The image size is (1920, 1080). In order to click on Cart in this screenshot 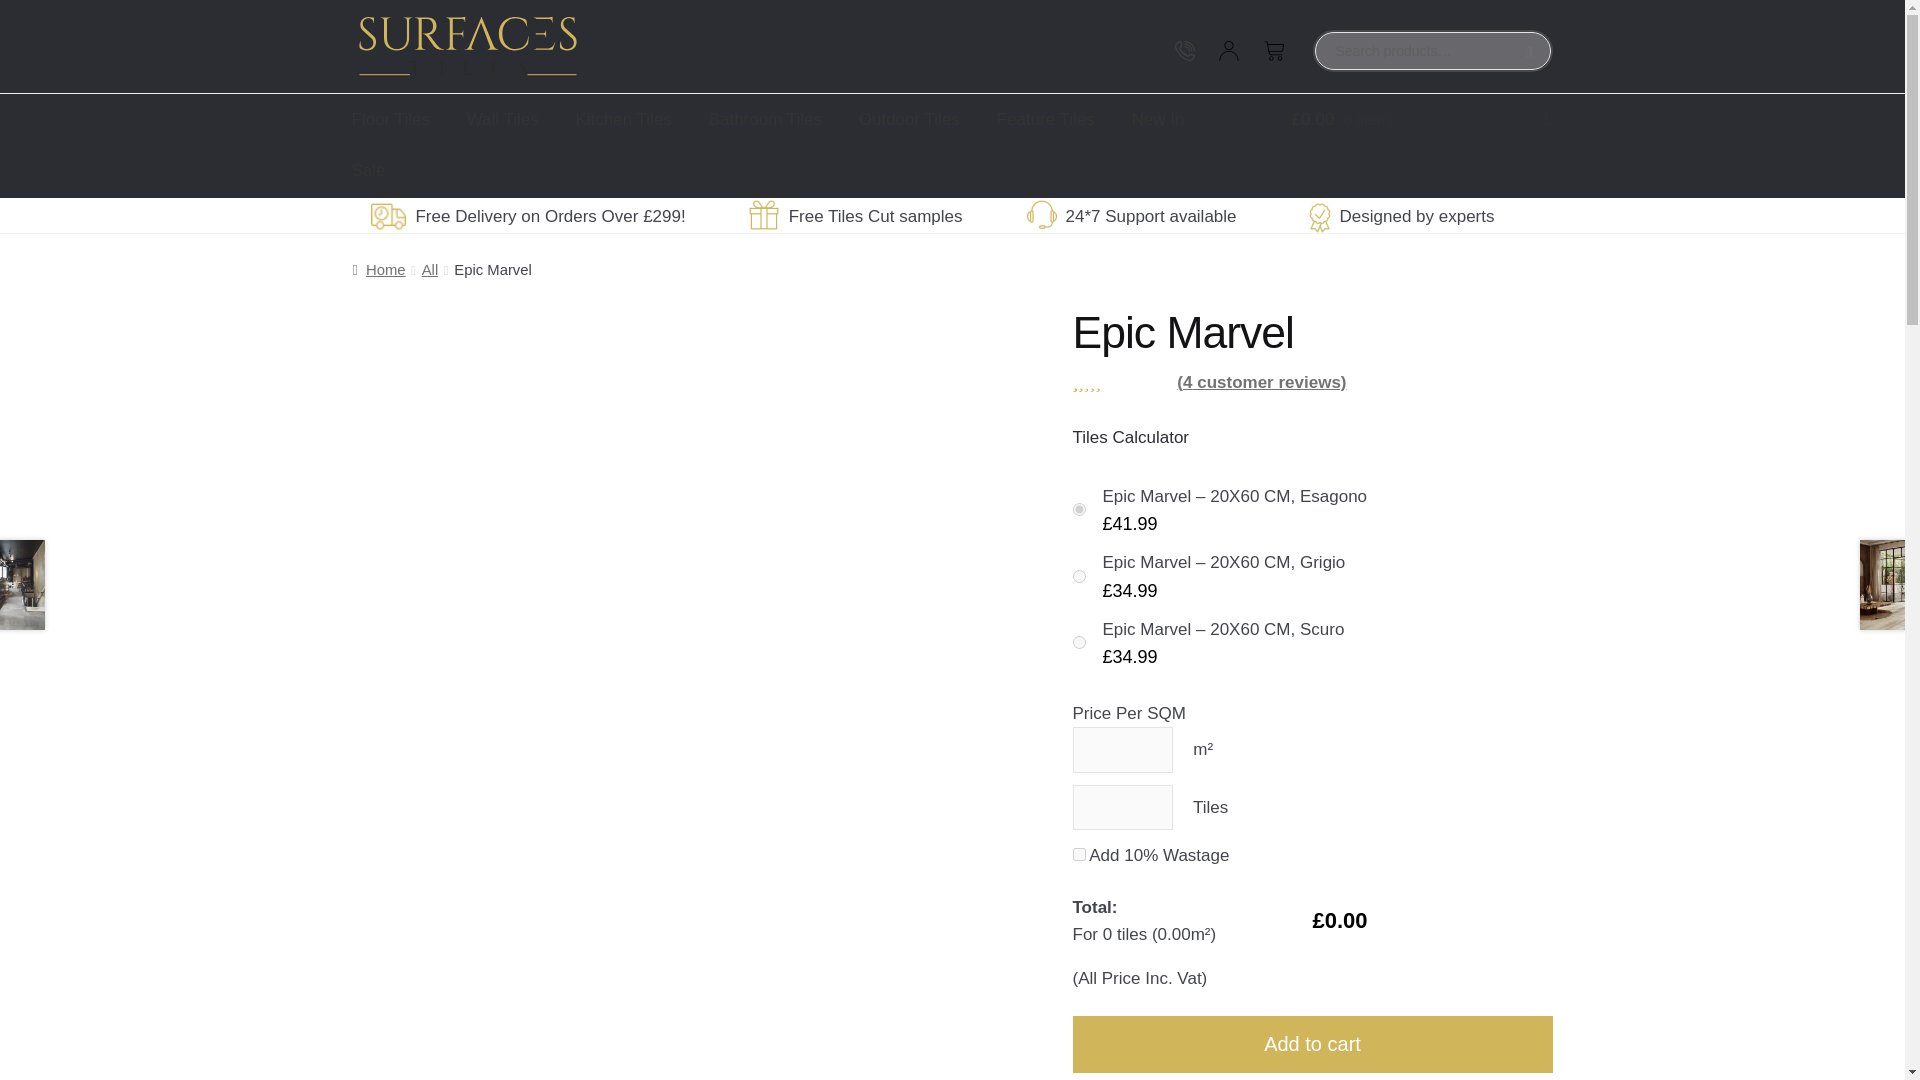, I will do `click(1272, 50)`.